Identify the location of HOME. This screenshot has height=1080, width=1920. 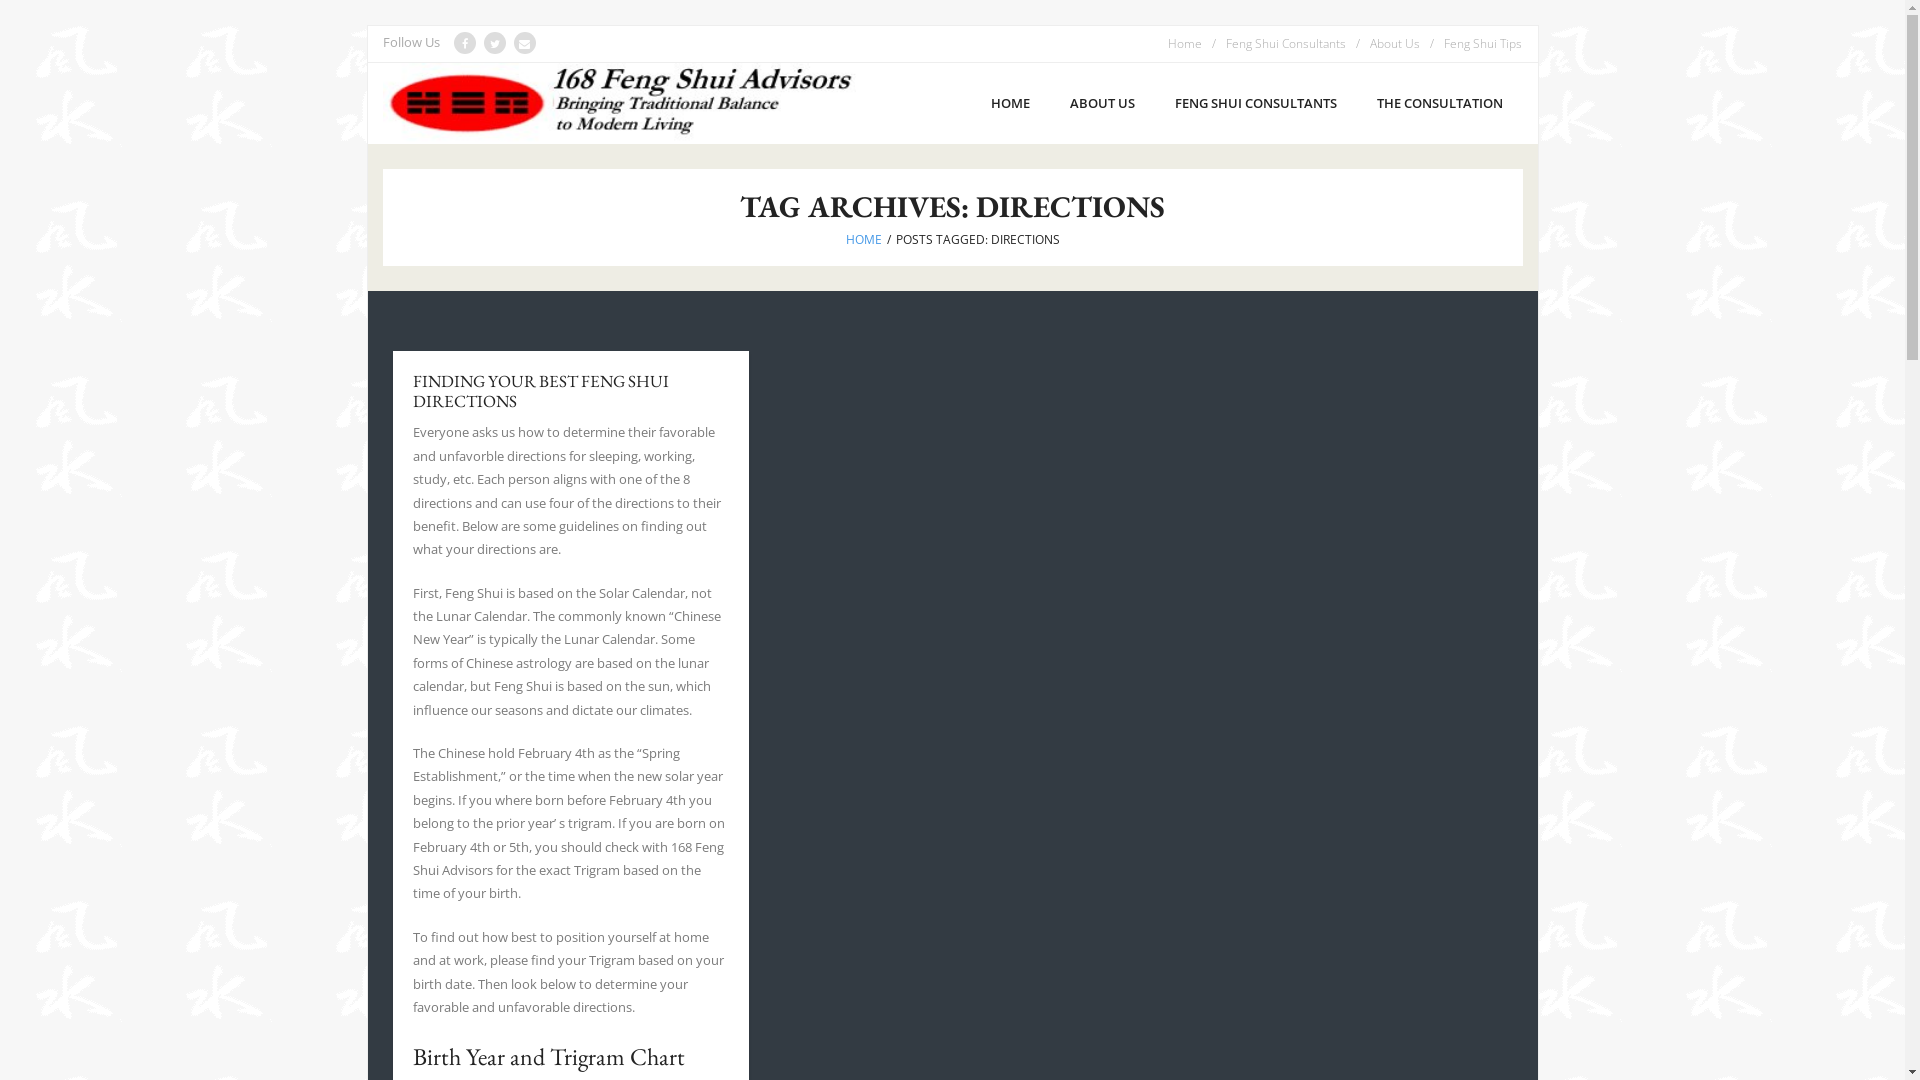
(1010, 104).